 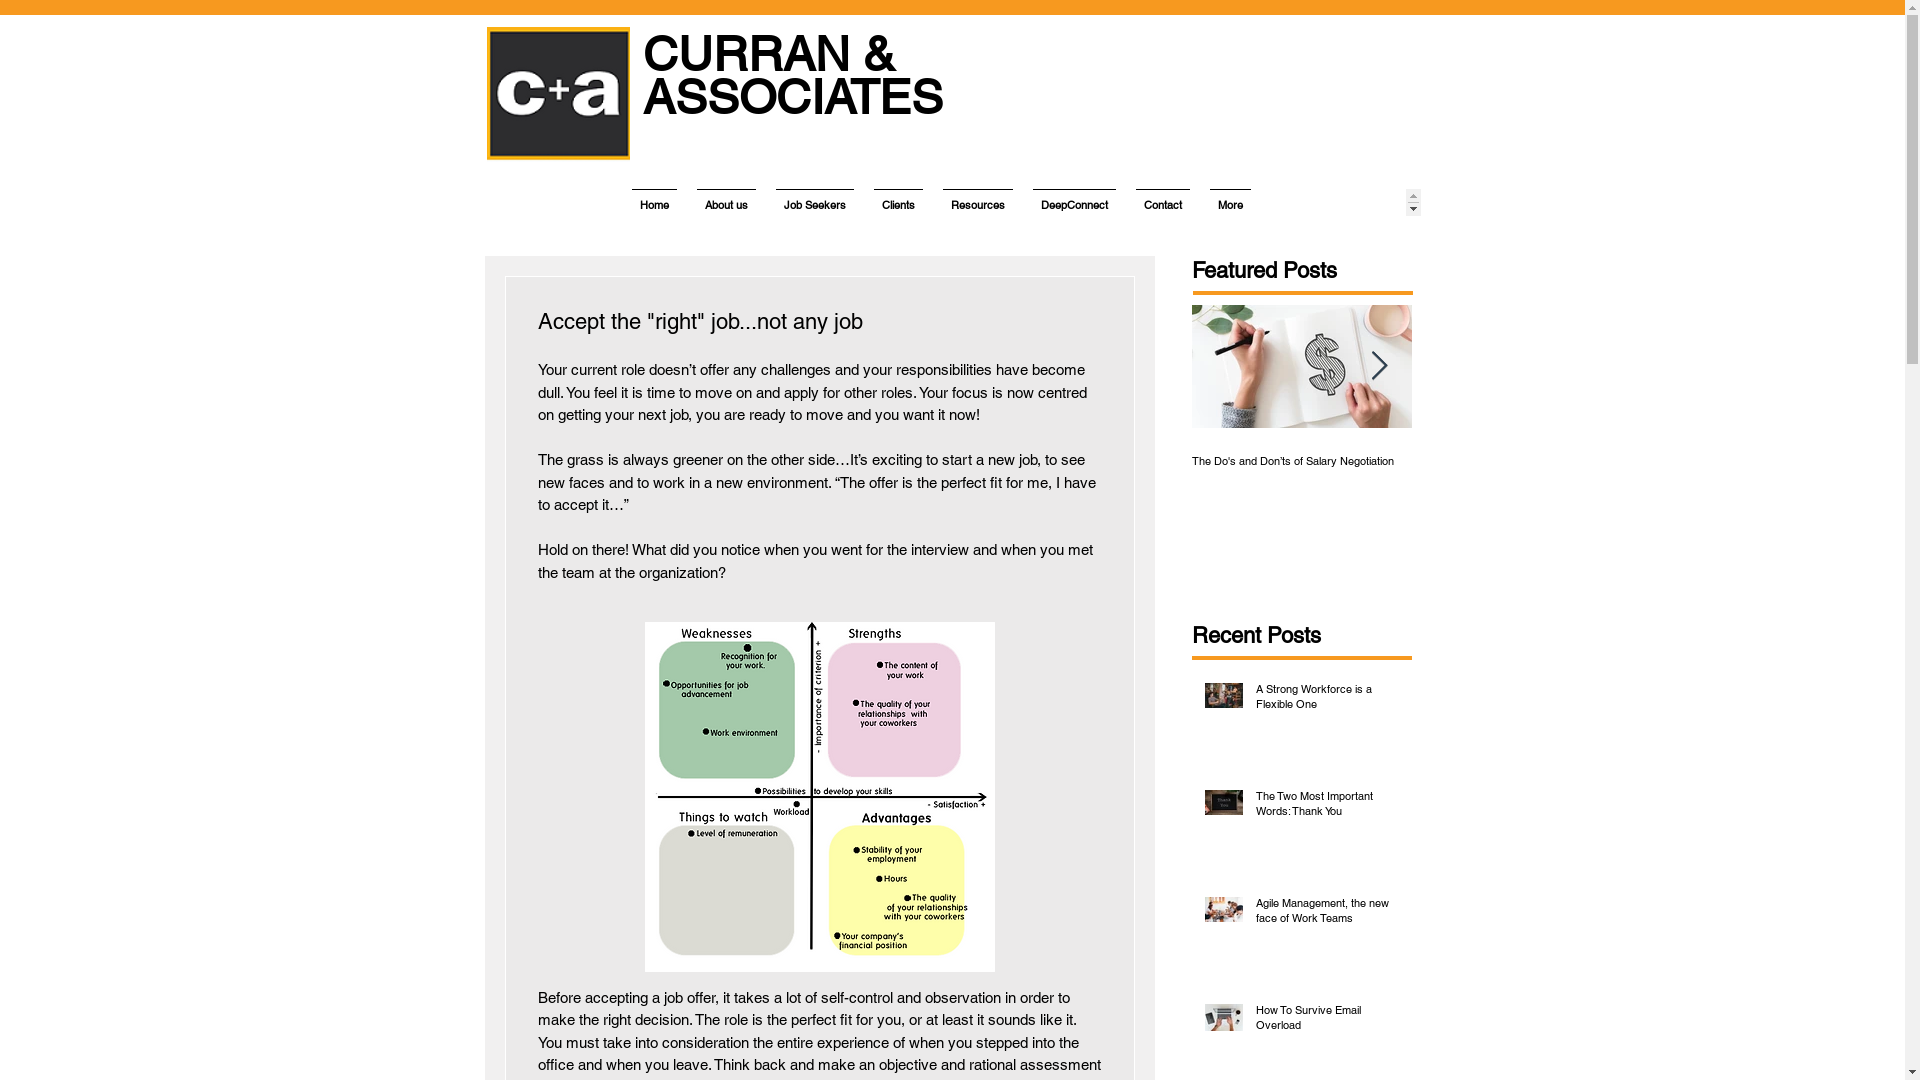 What do you see at coordinates (978, 202) in the screenshot?
I see `Resources` at bounding box center [978, 202].